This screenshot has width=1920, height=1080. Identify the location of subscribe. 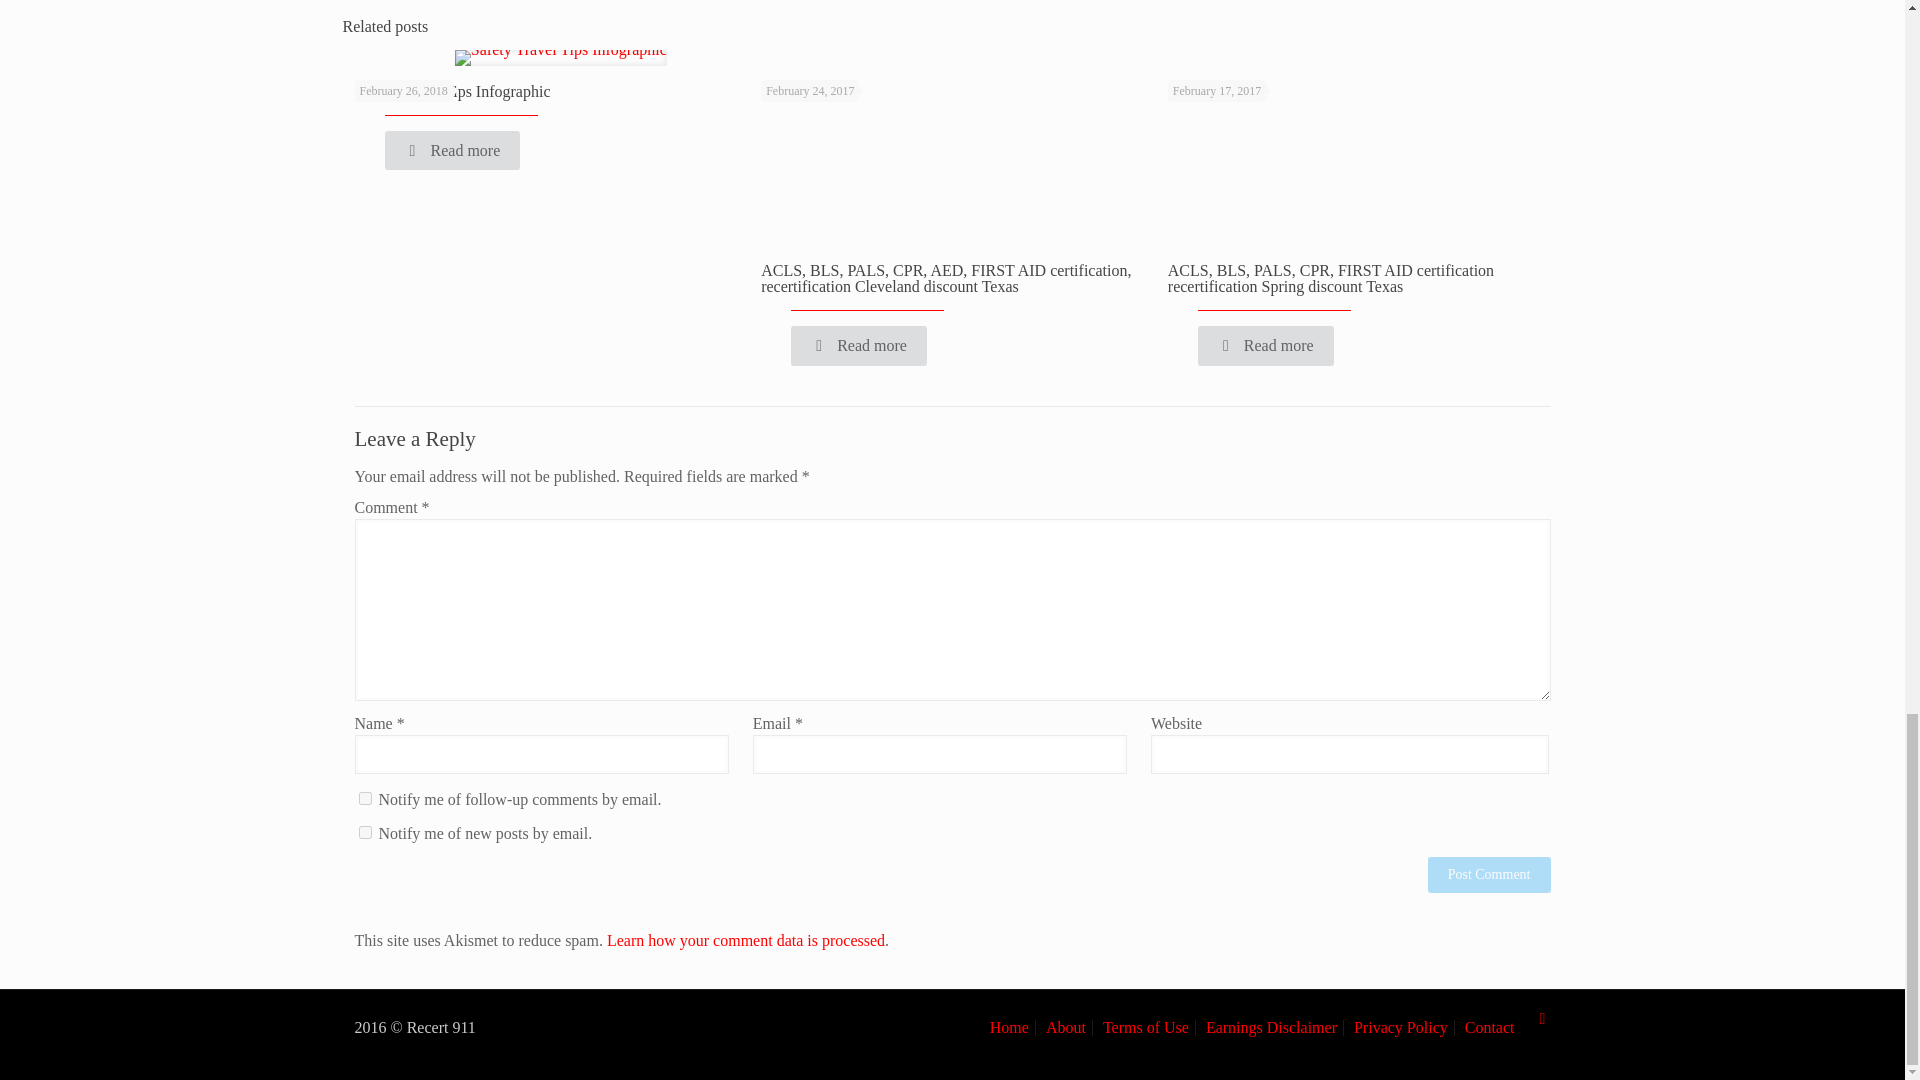
(364, 832).